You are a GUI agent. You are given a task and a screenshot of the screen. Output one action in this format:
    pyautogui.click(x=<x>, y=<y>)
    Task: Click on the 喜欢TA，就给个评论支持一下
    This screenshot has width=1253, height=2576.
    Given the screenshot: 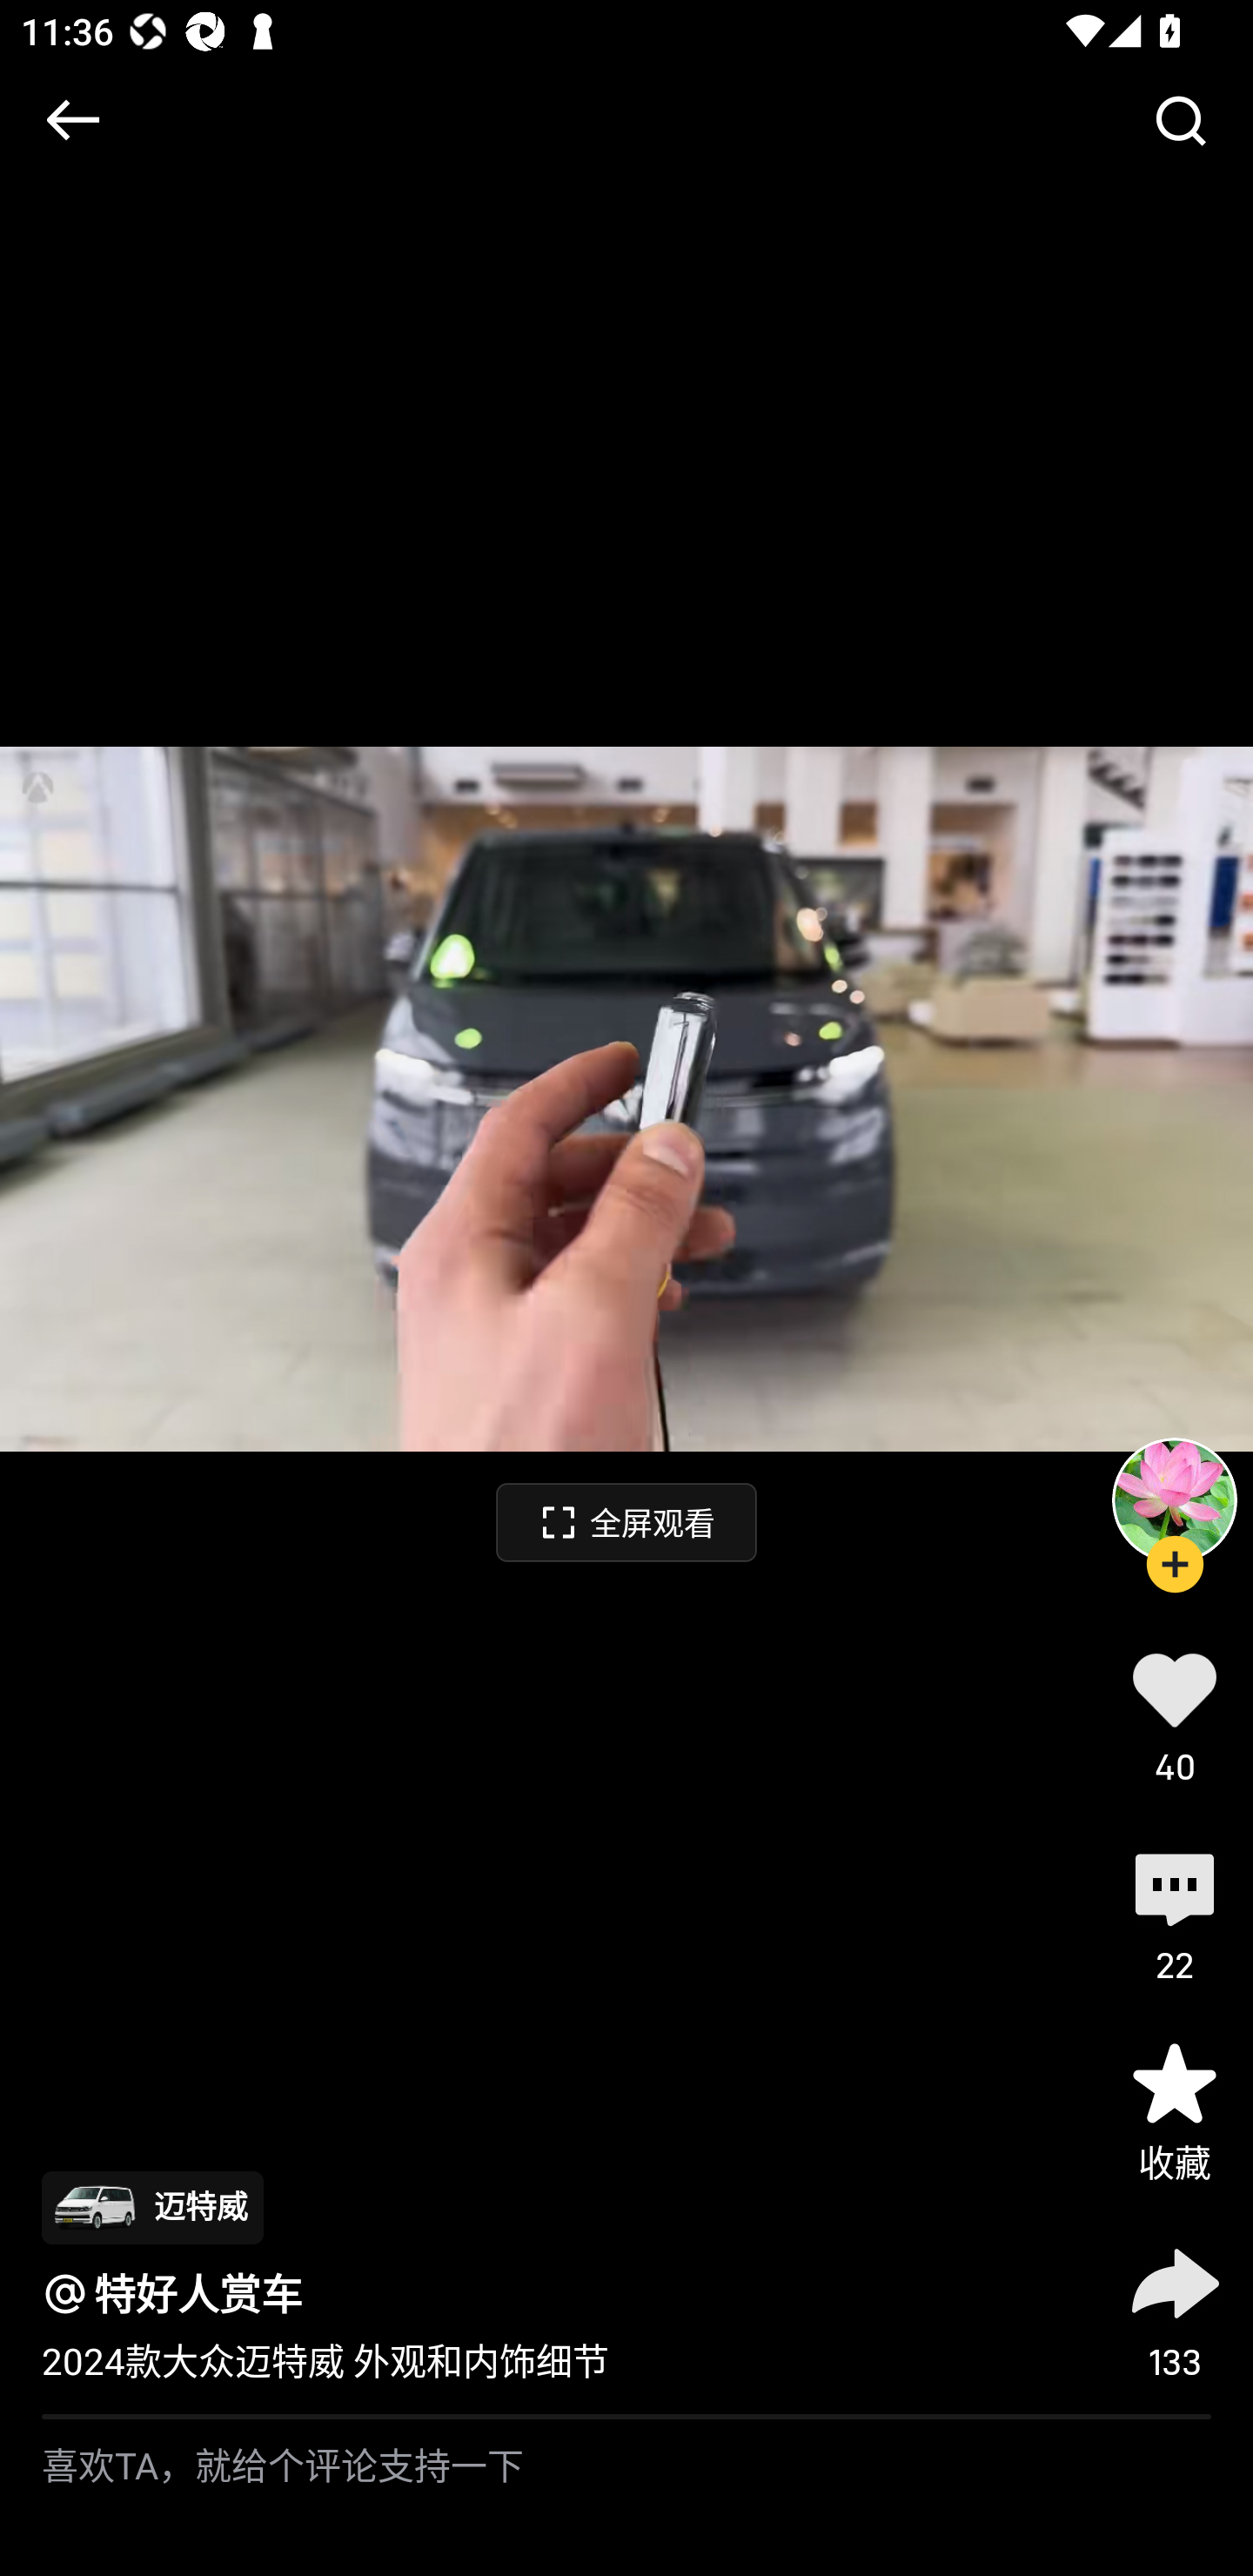 What is the action you would take?
    pyautogui.click(x=626, y=2498)
    